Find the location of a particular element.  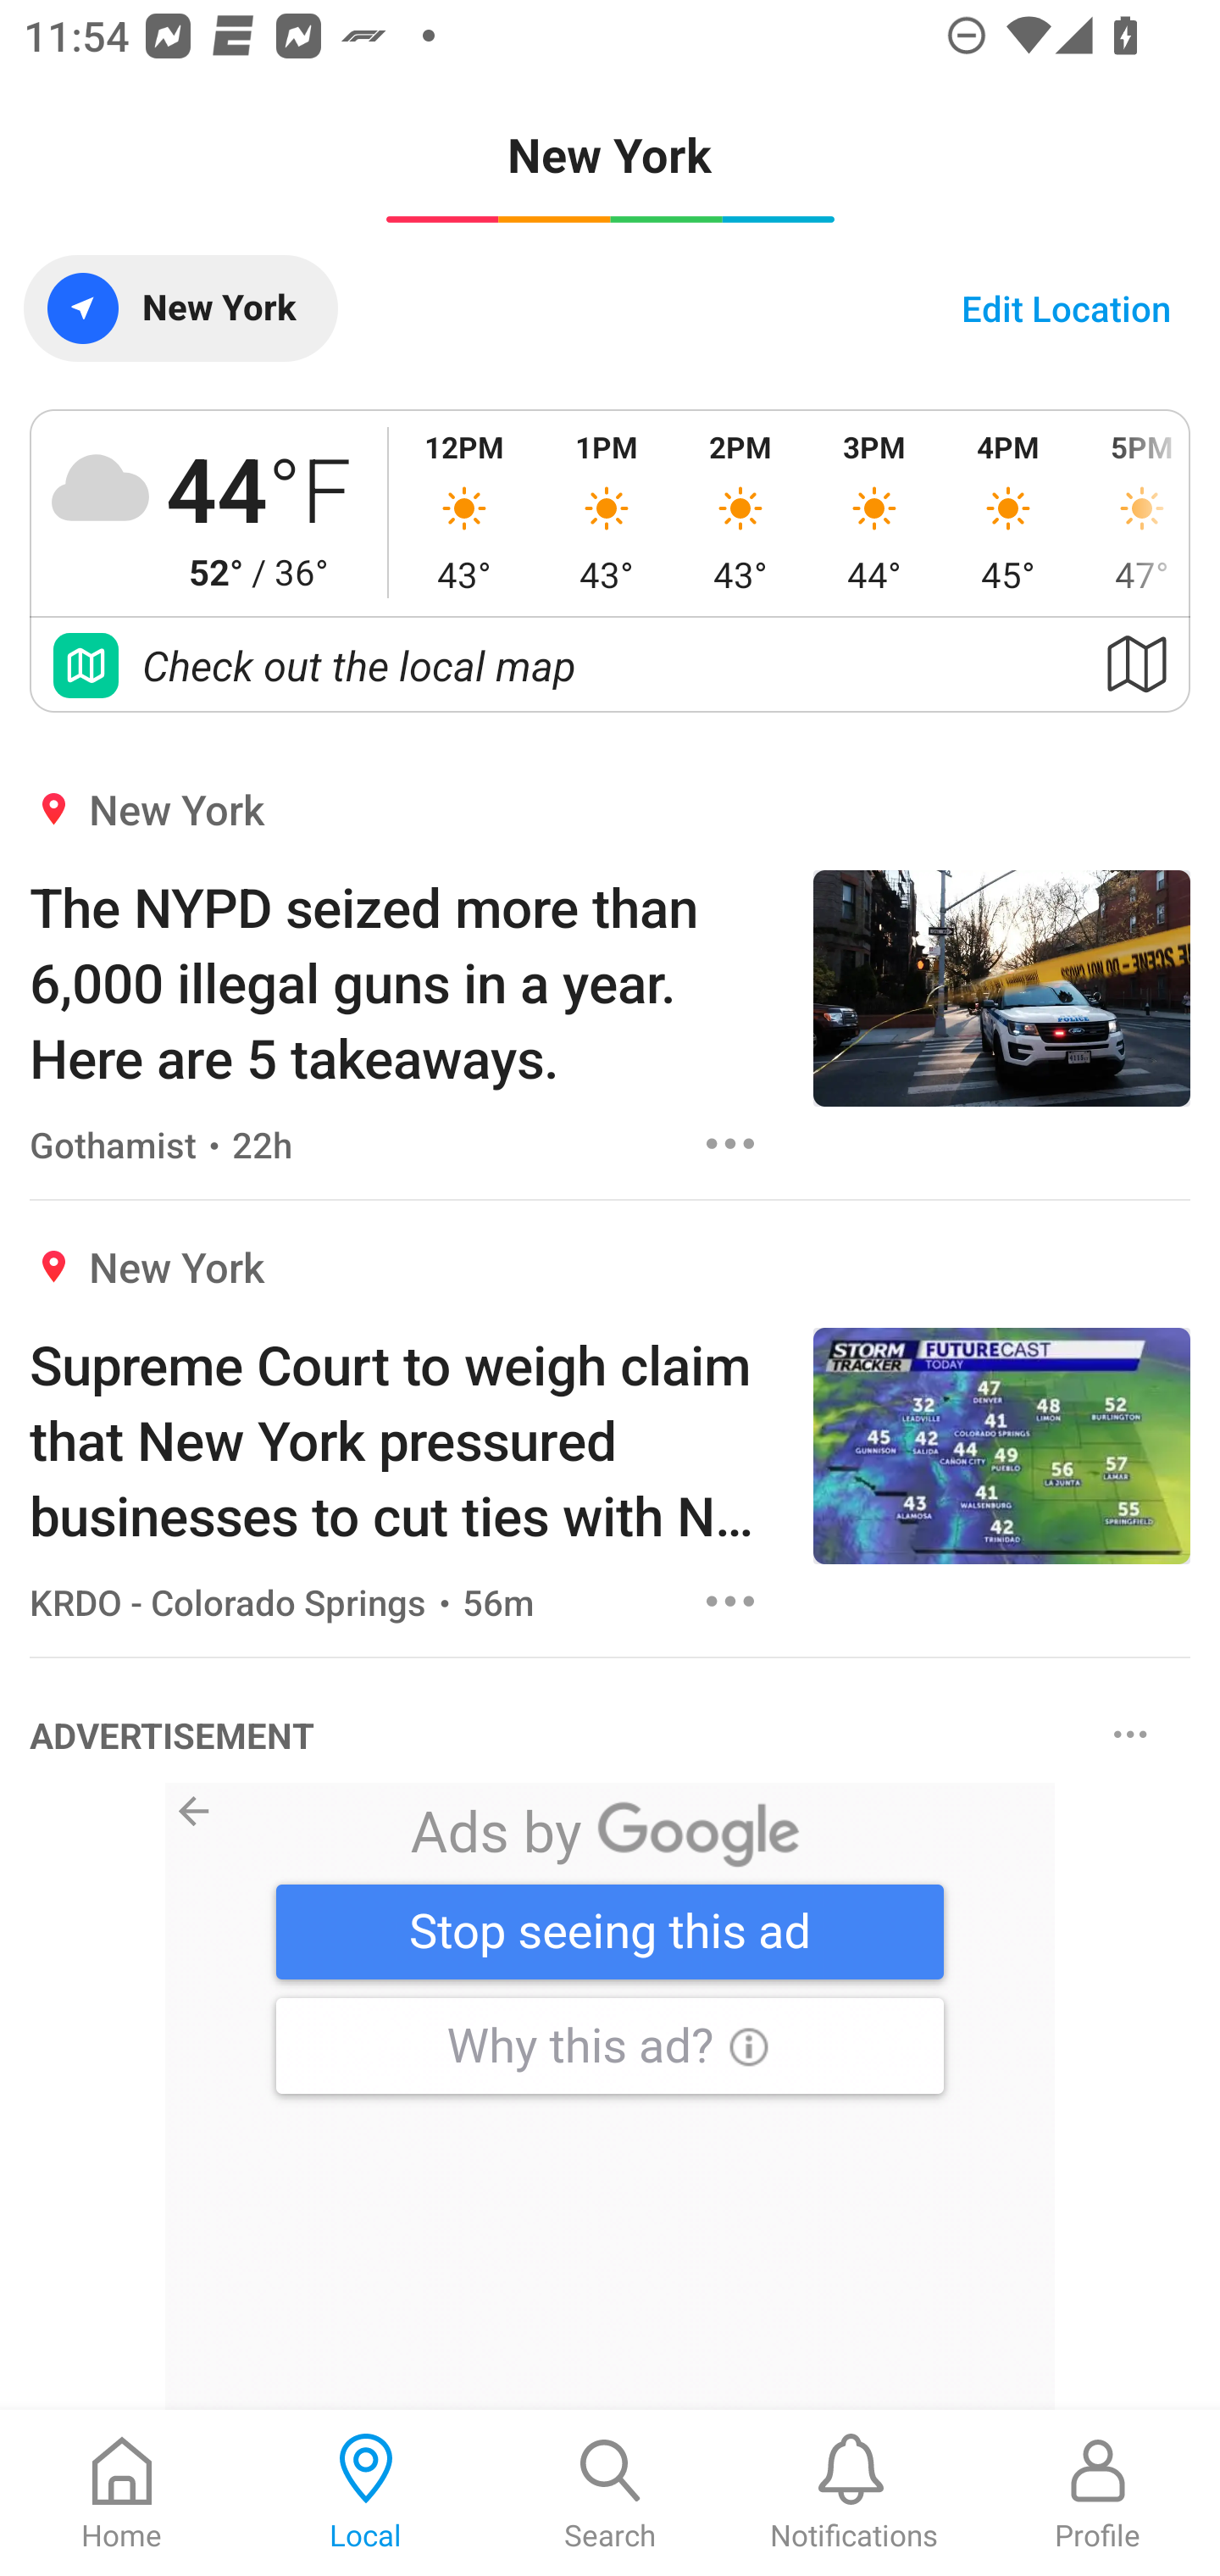

Options is located at coordinates (730, 1602).